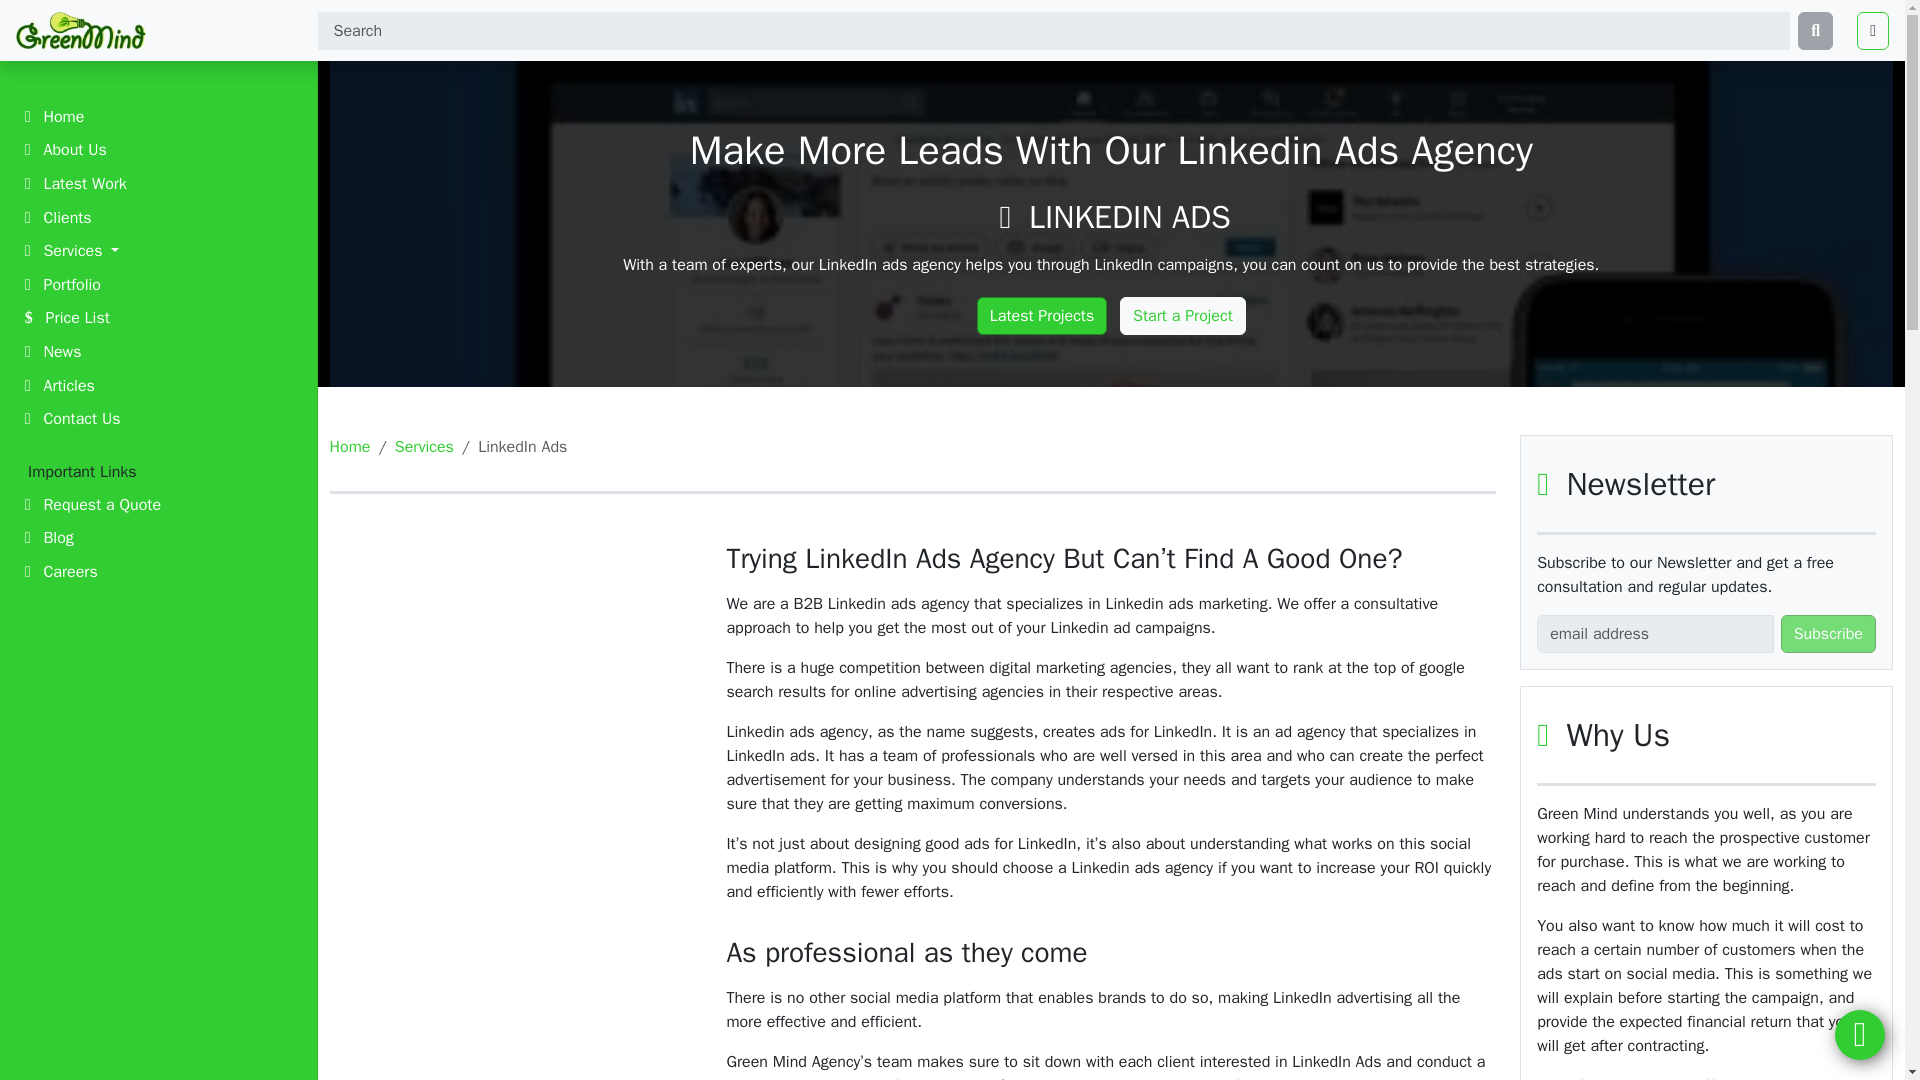 This screenshot has height=1080, width=1920. What do you see at coordinates (158, 250) in the screenshot?
I see `Services` at bounding box center [158, 250].